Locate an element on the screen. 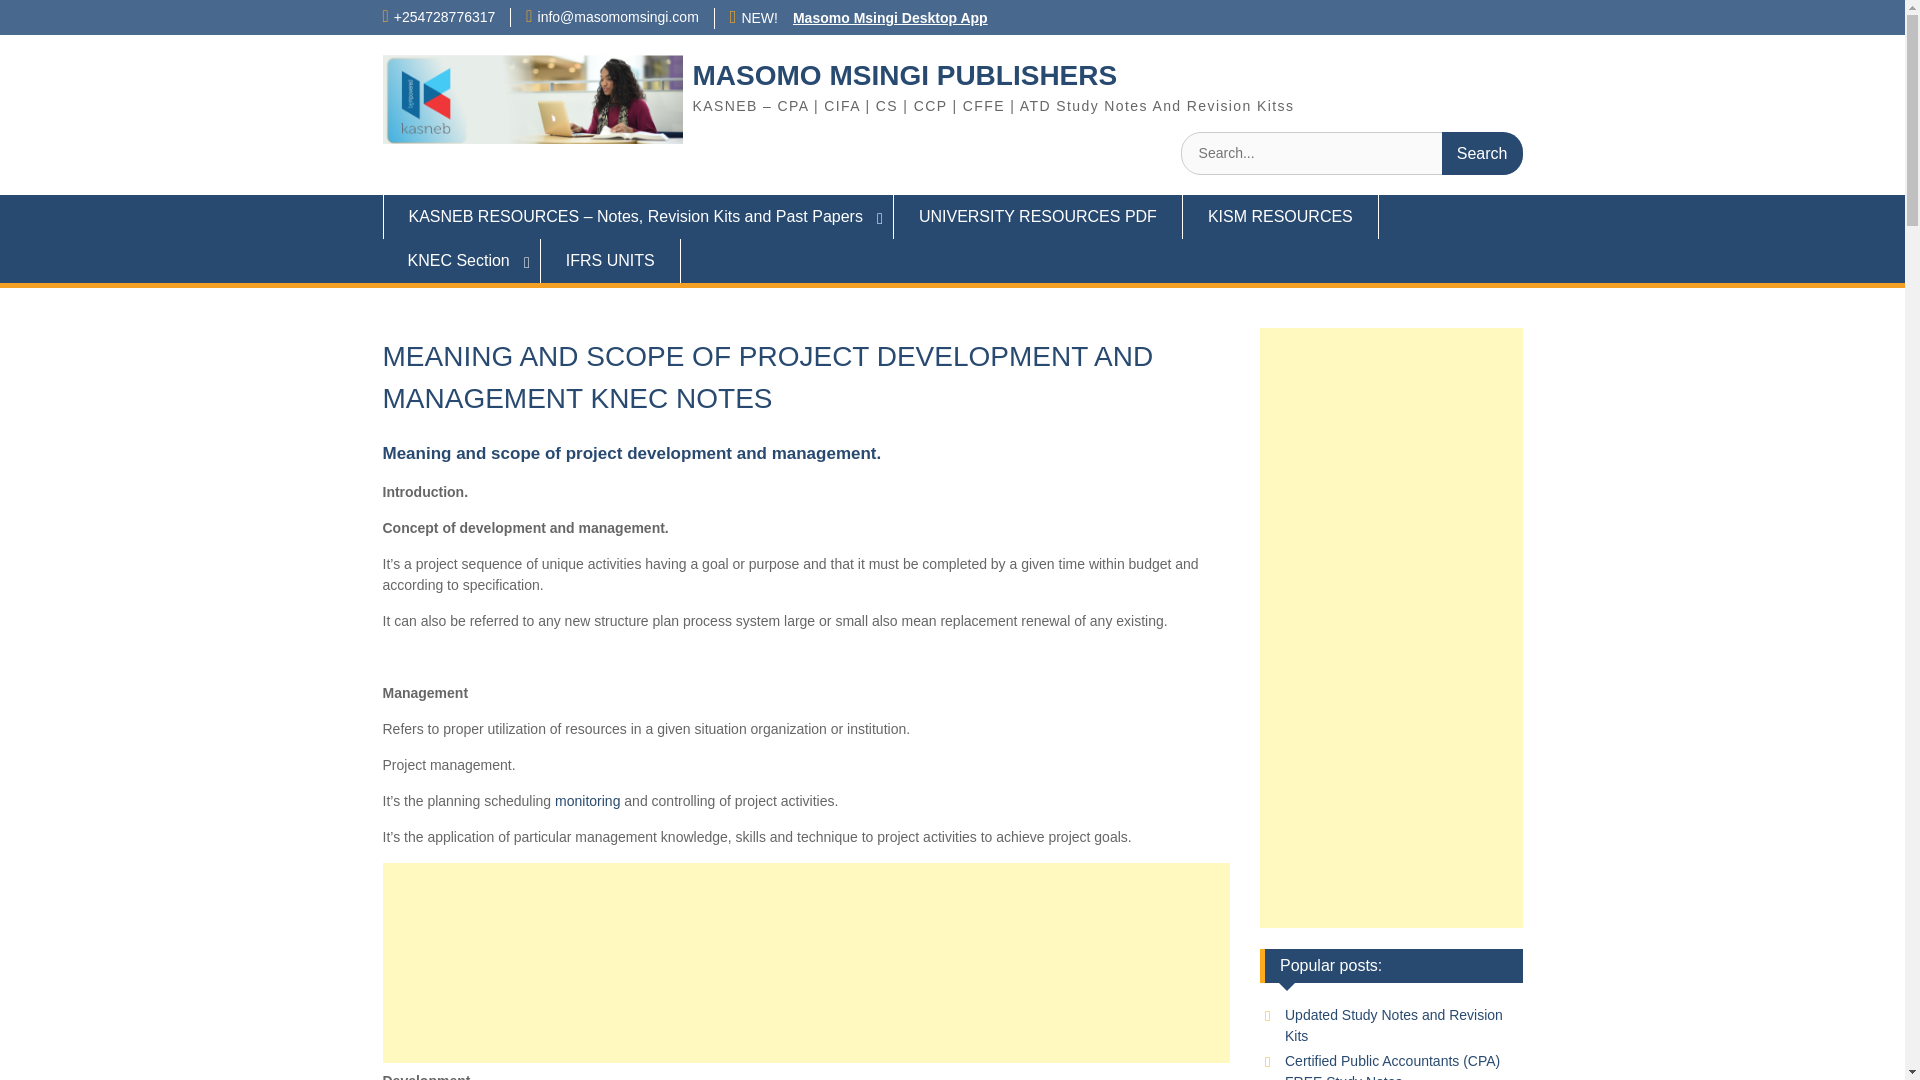 The image size is (1920, 1080). KISM RESOURCES is located at coordinates (1280, 216).